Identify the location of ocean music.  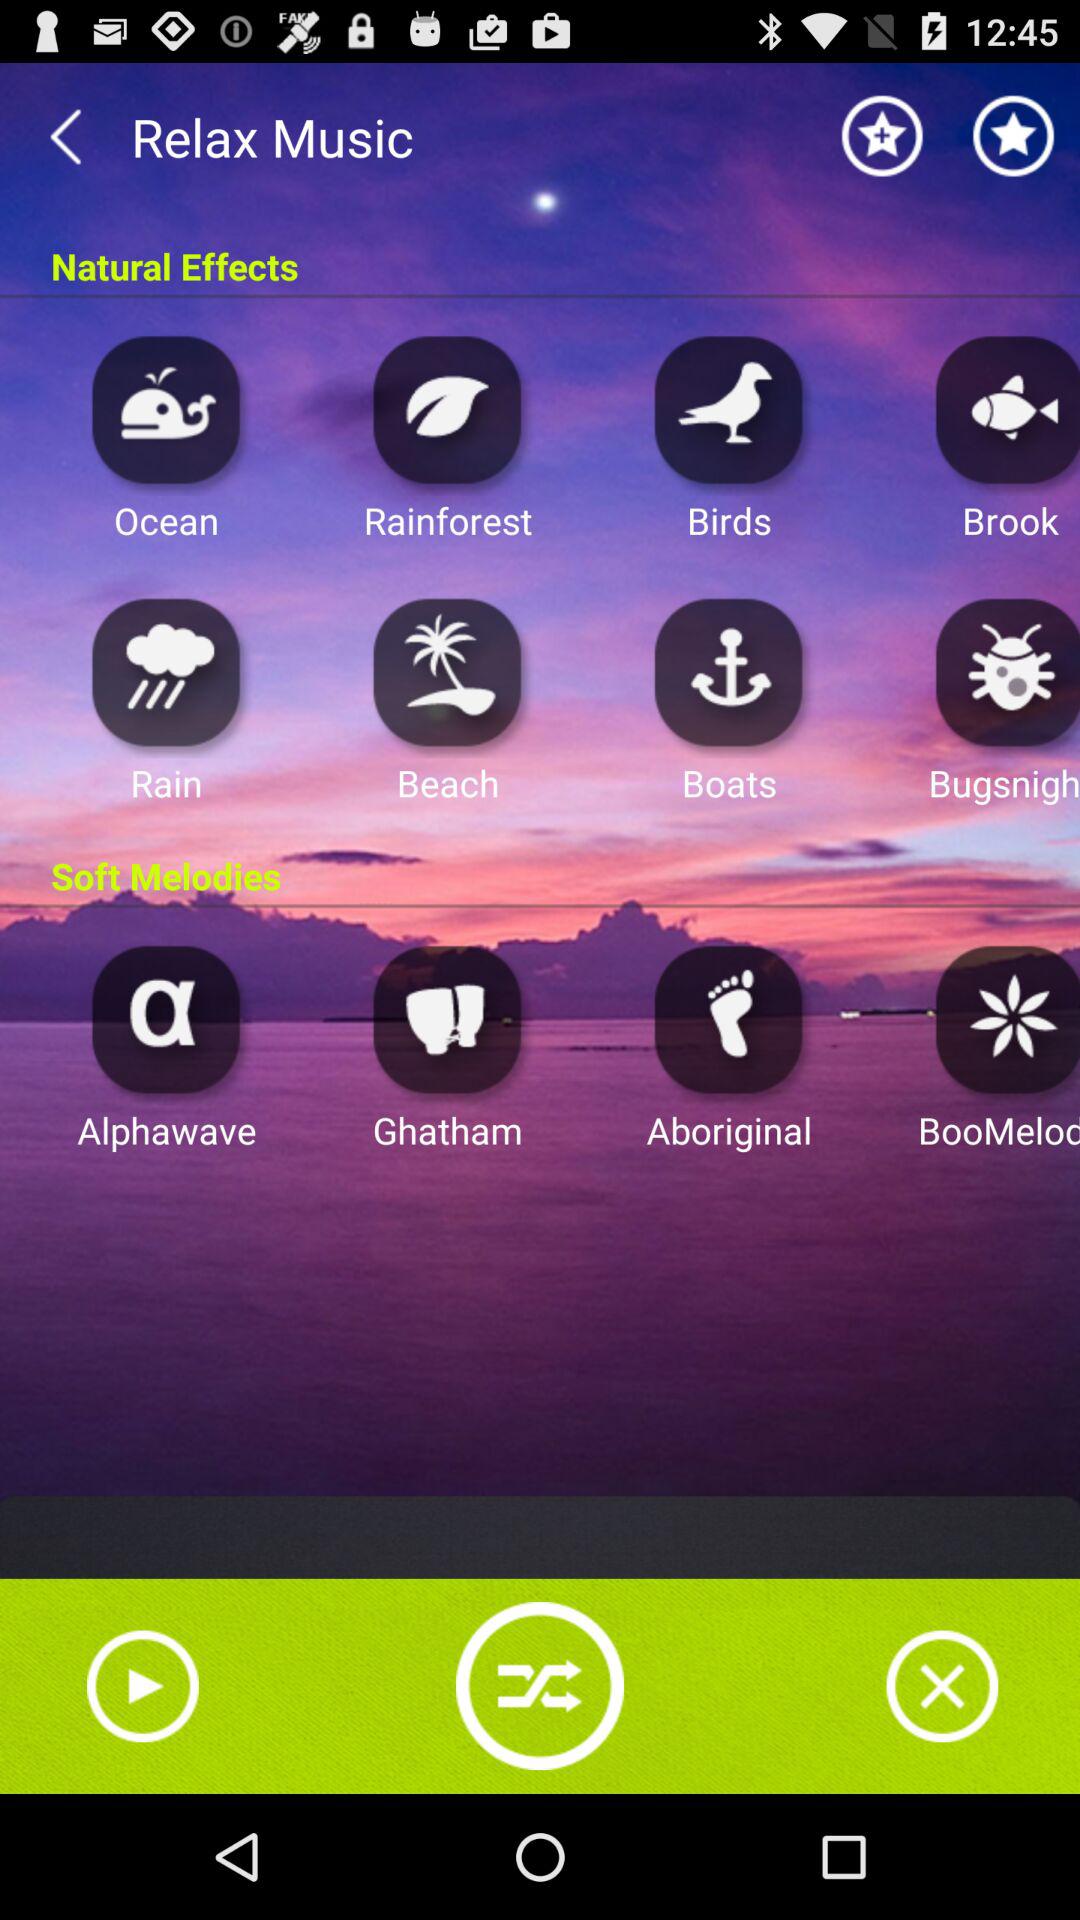
(166, 408).